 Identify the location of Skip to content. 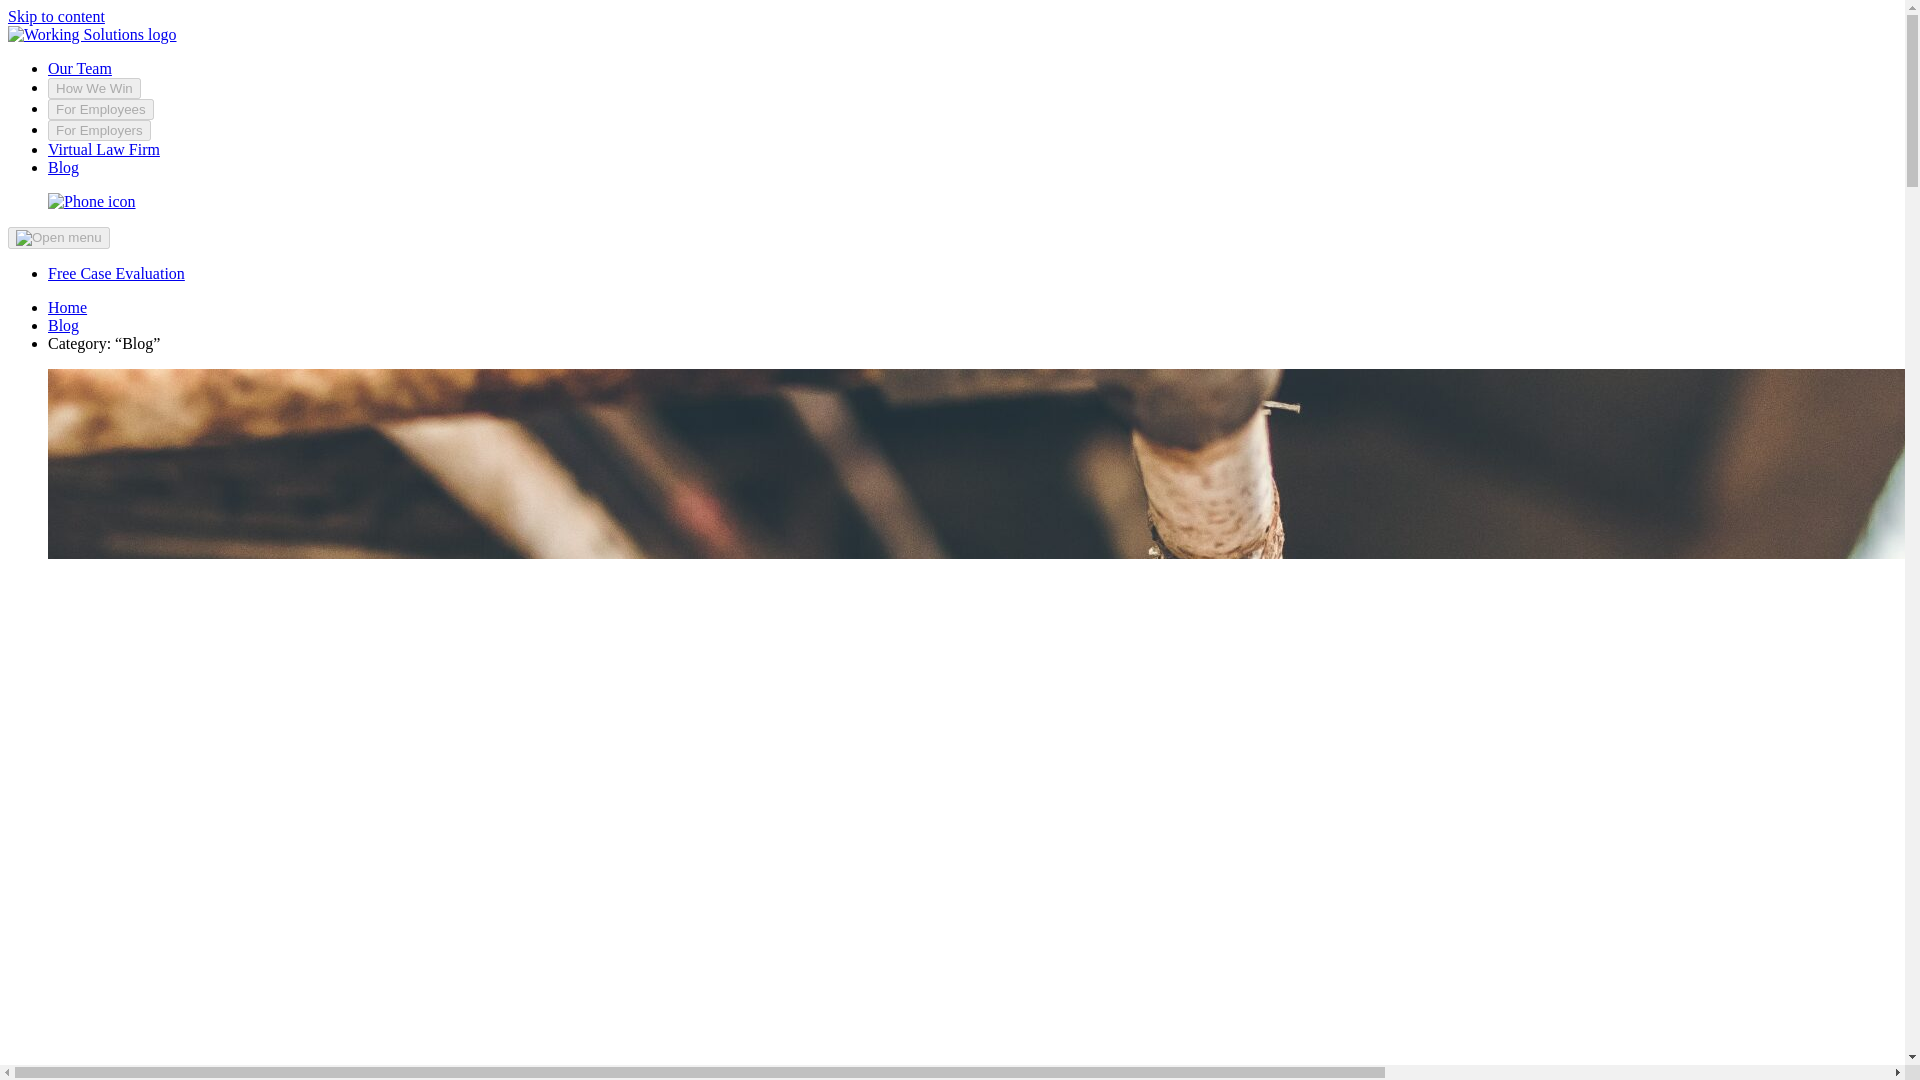
(56, 16).